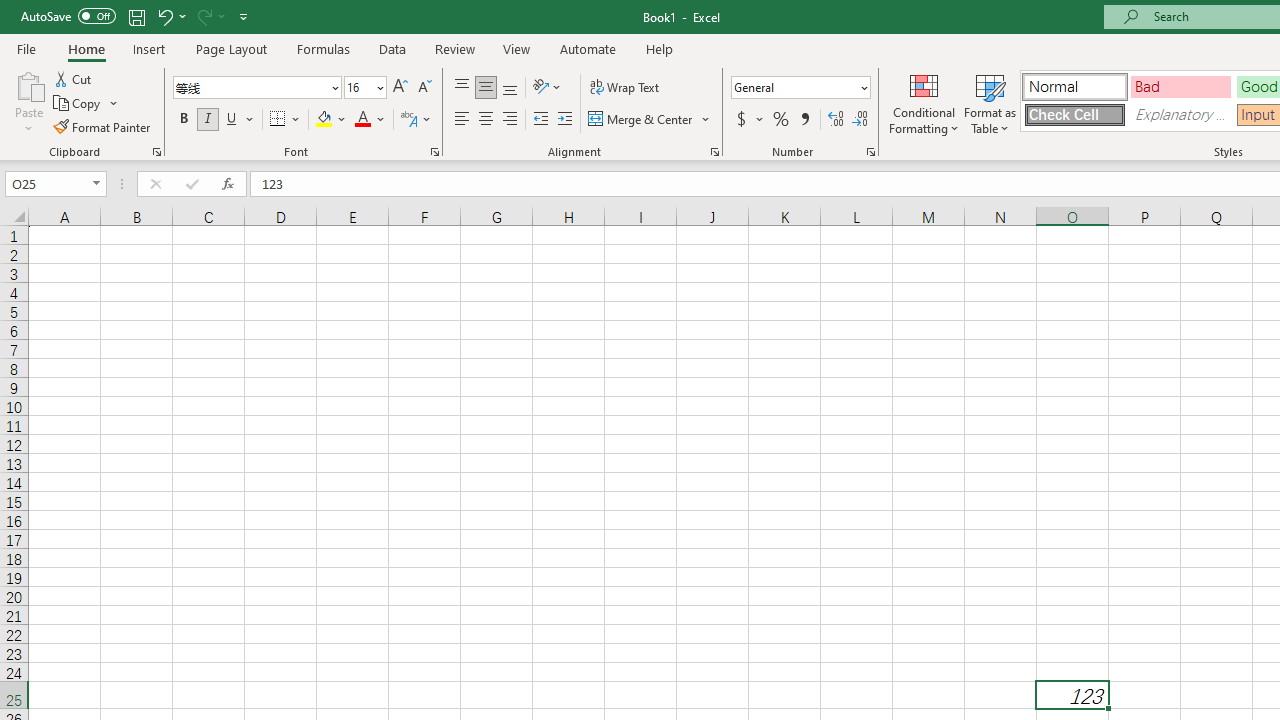 The width and height of the screenshot is (1280, 720). I want to click on Name Box, so click(46, 183).